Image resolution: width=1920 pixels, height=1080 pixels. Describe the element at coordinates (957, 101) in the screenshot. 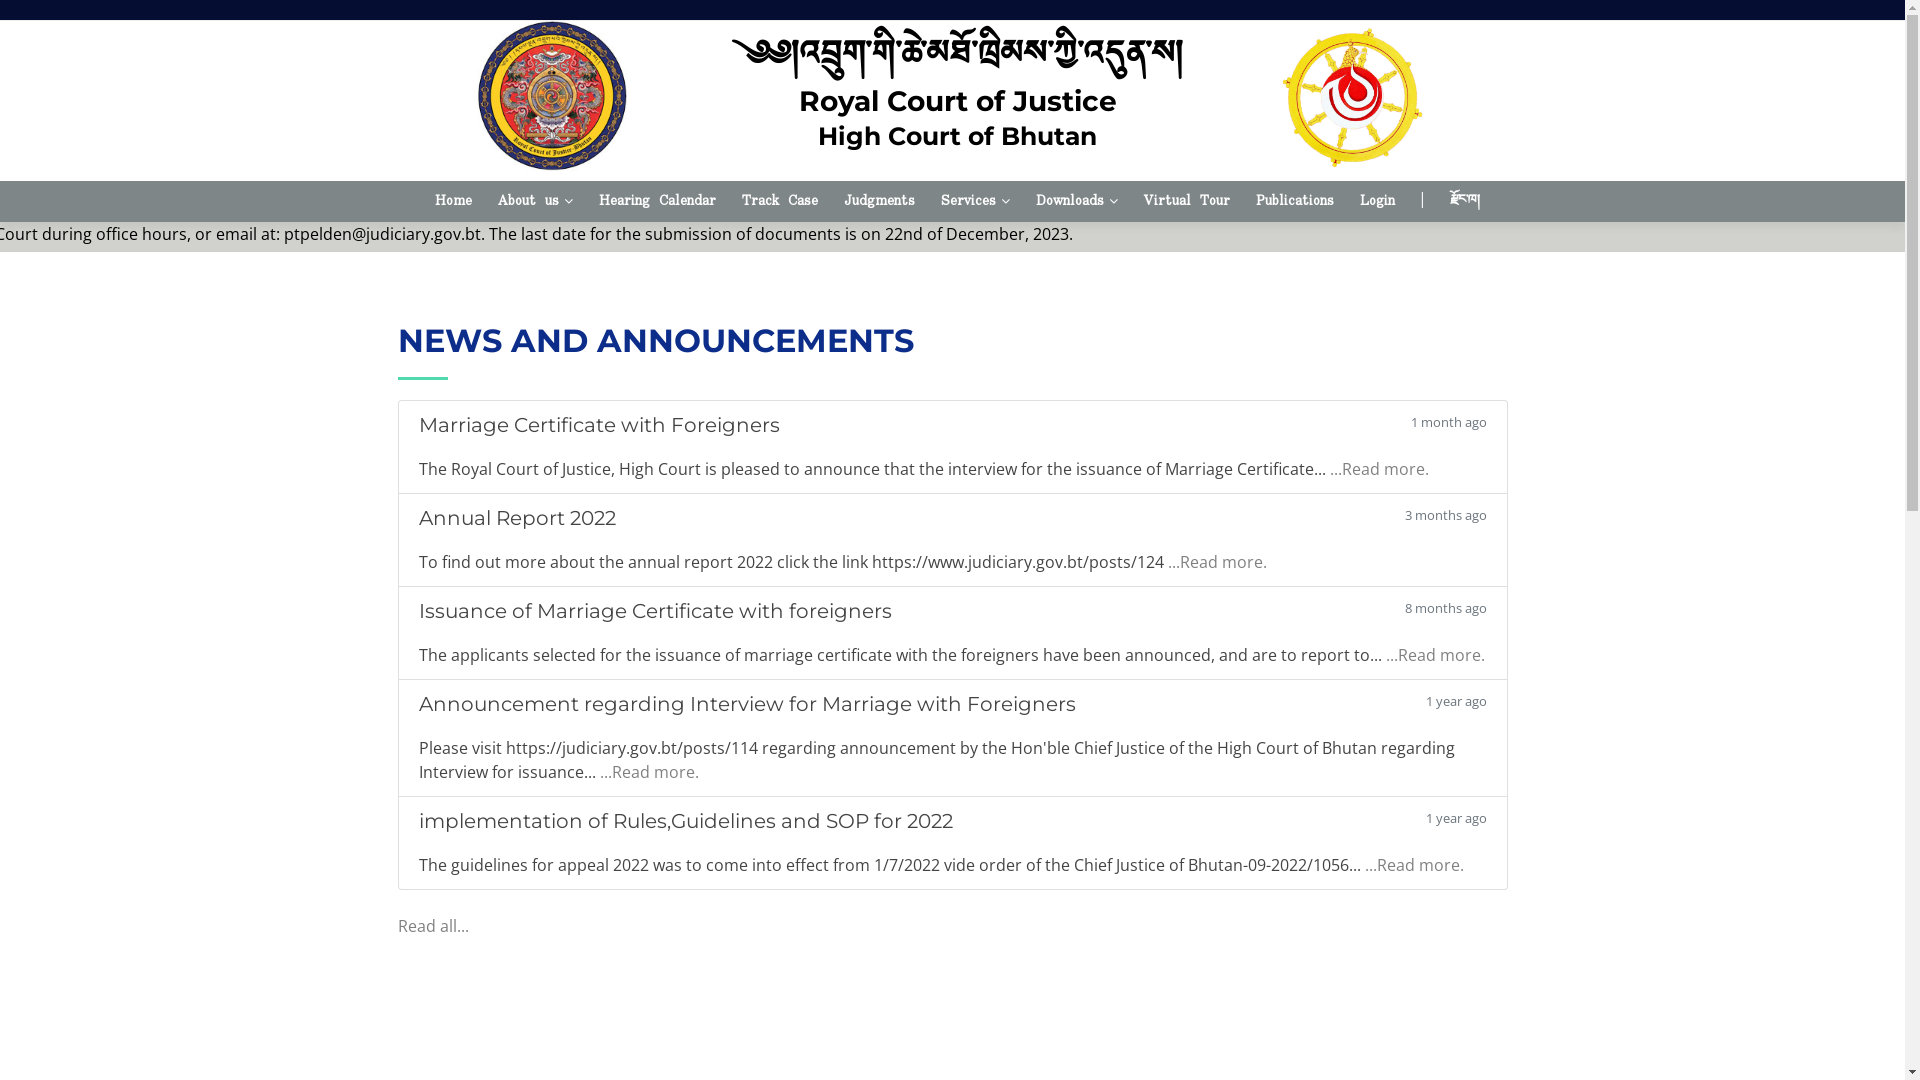

I see `Royal Court of Justice` at that location.